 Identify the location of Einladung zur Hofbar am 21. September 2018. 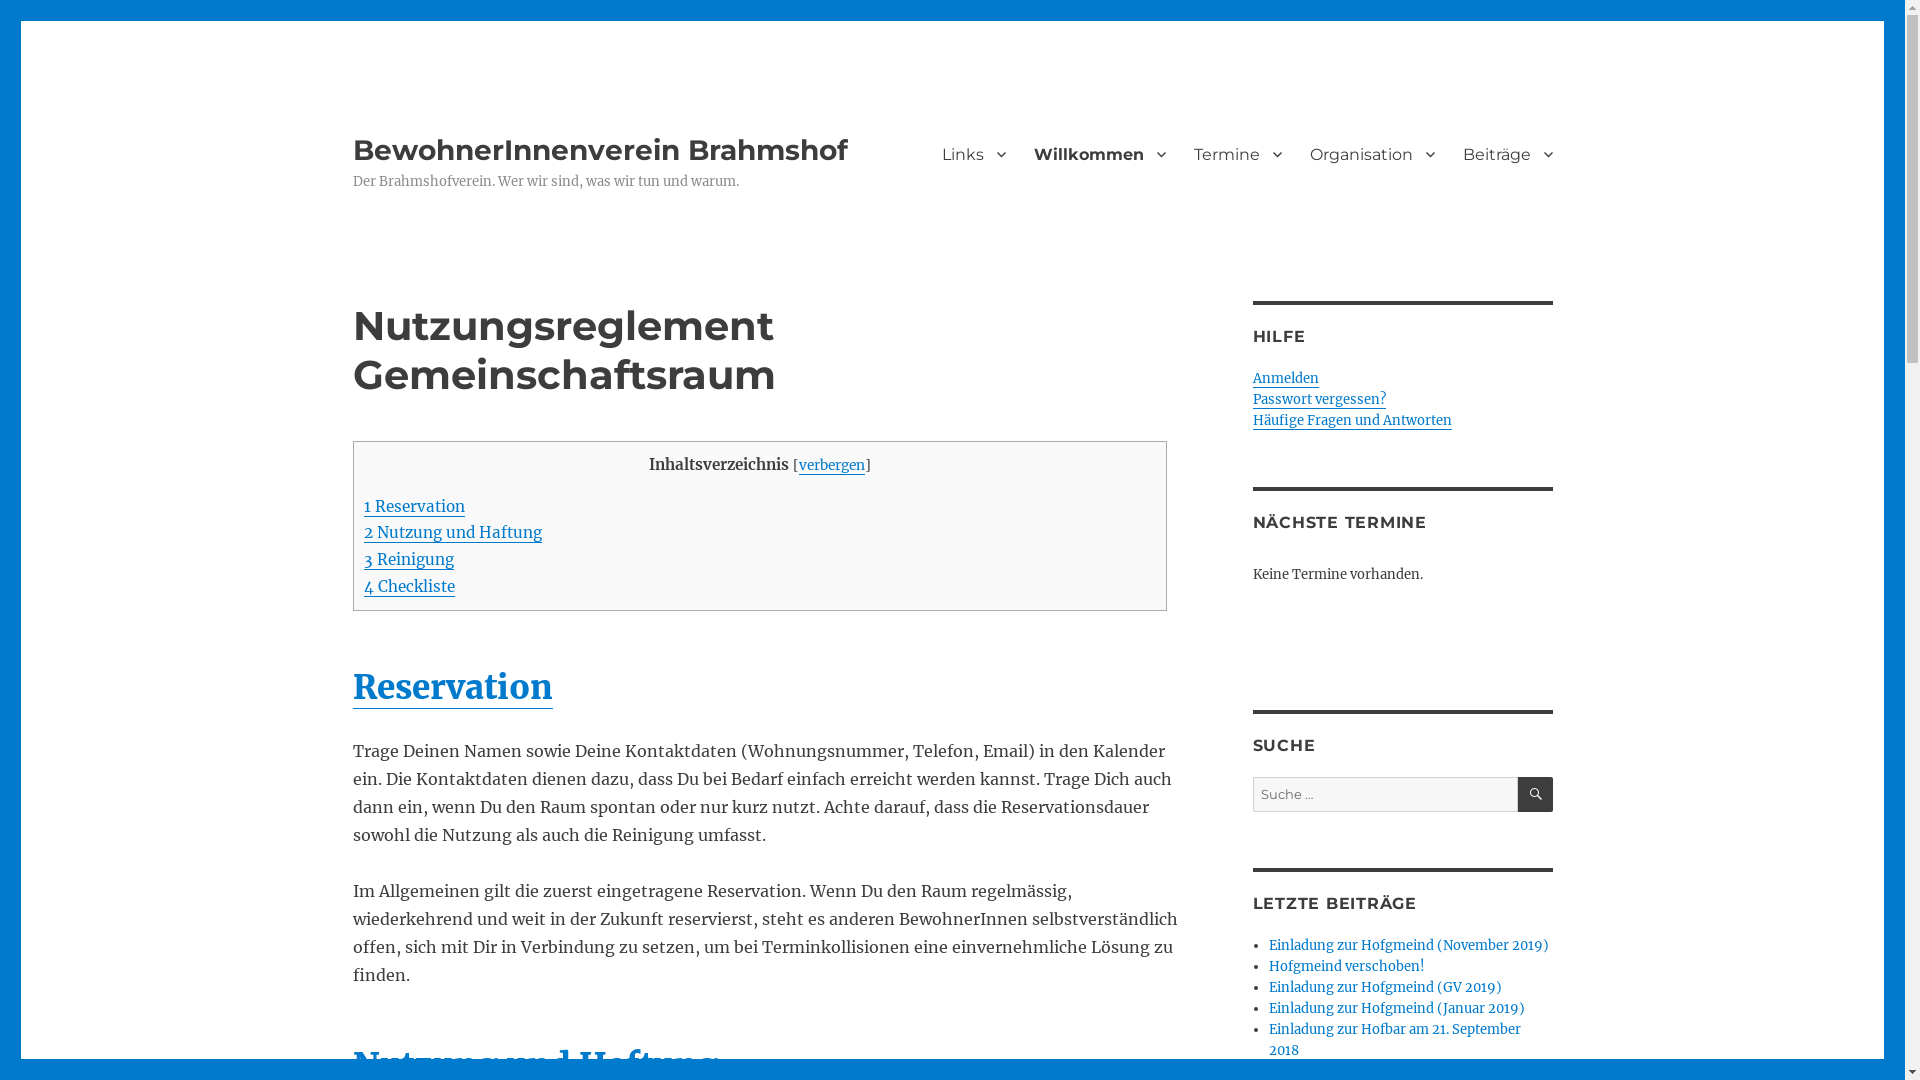
(1395, 1040).